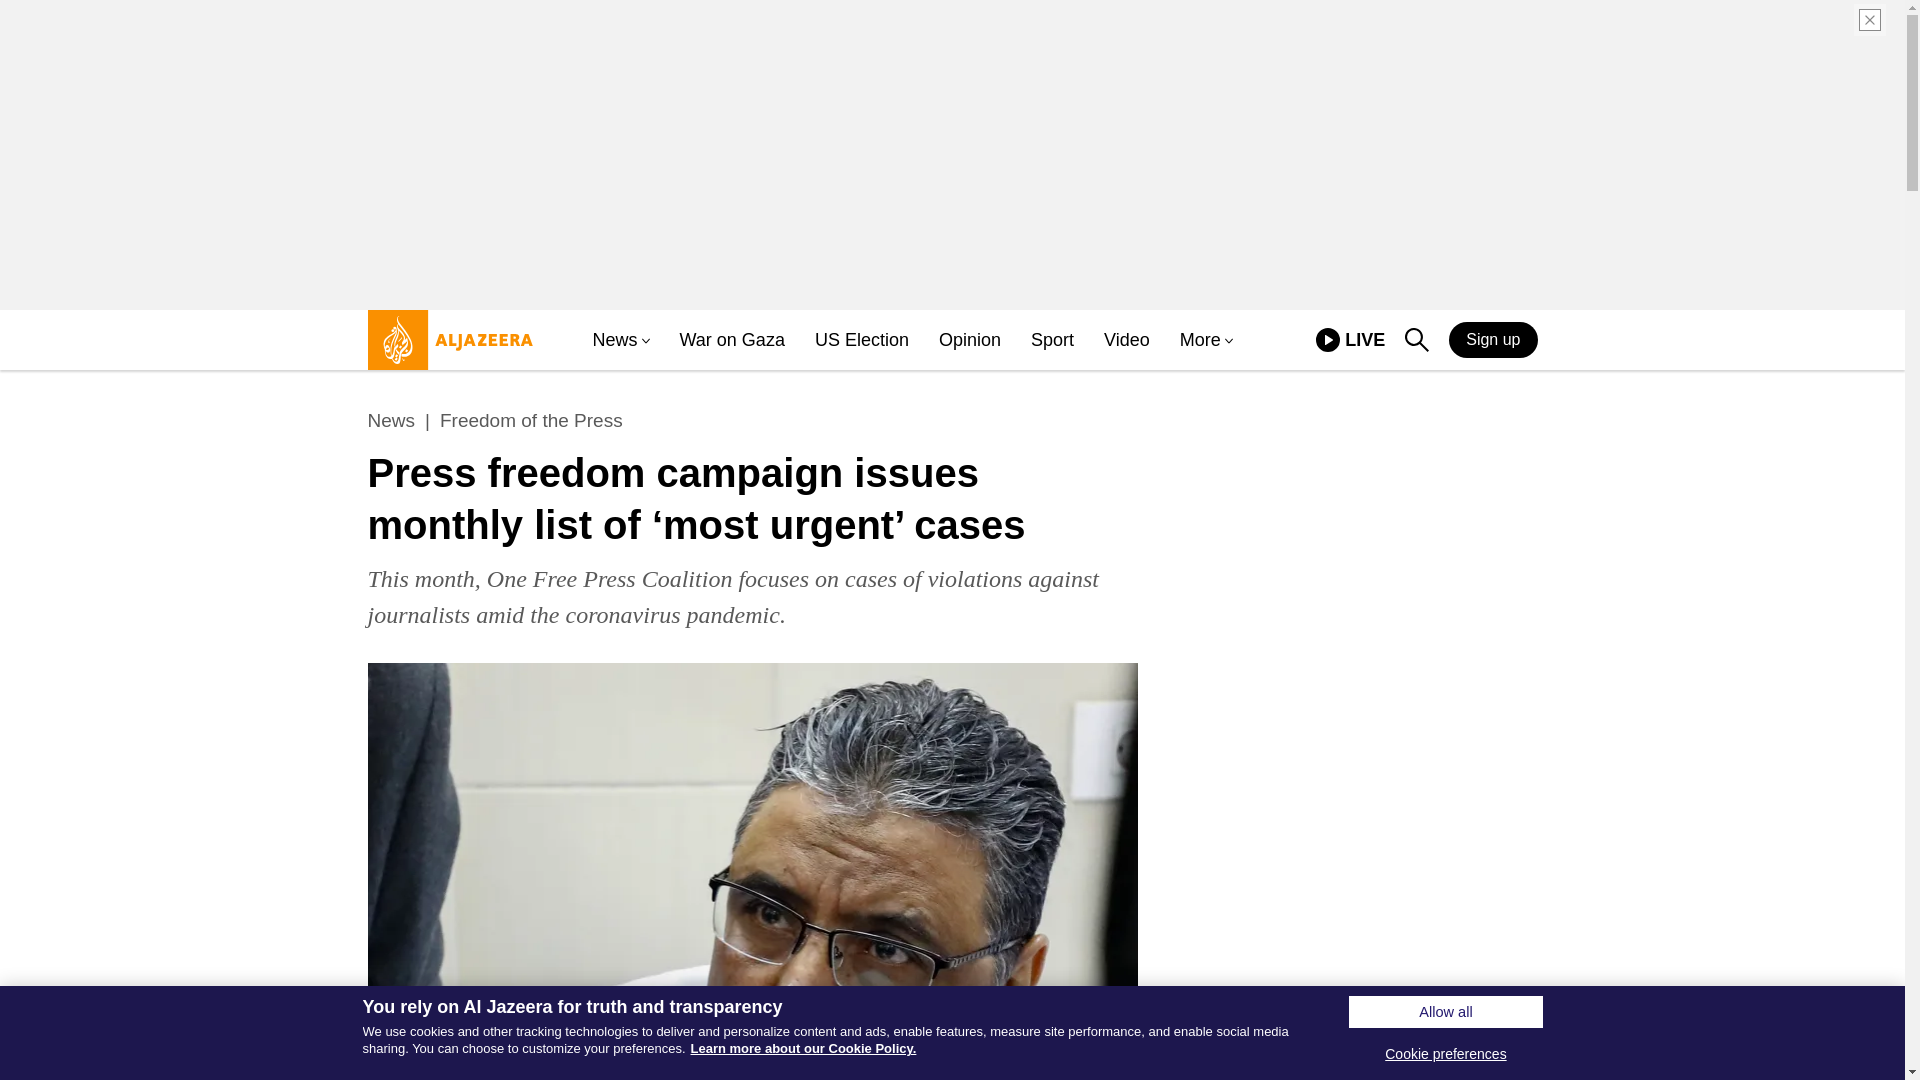  I want to click on Sport, so click(1052, 340).